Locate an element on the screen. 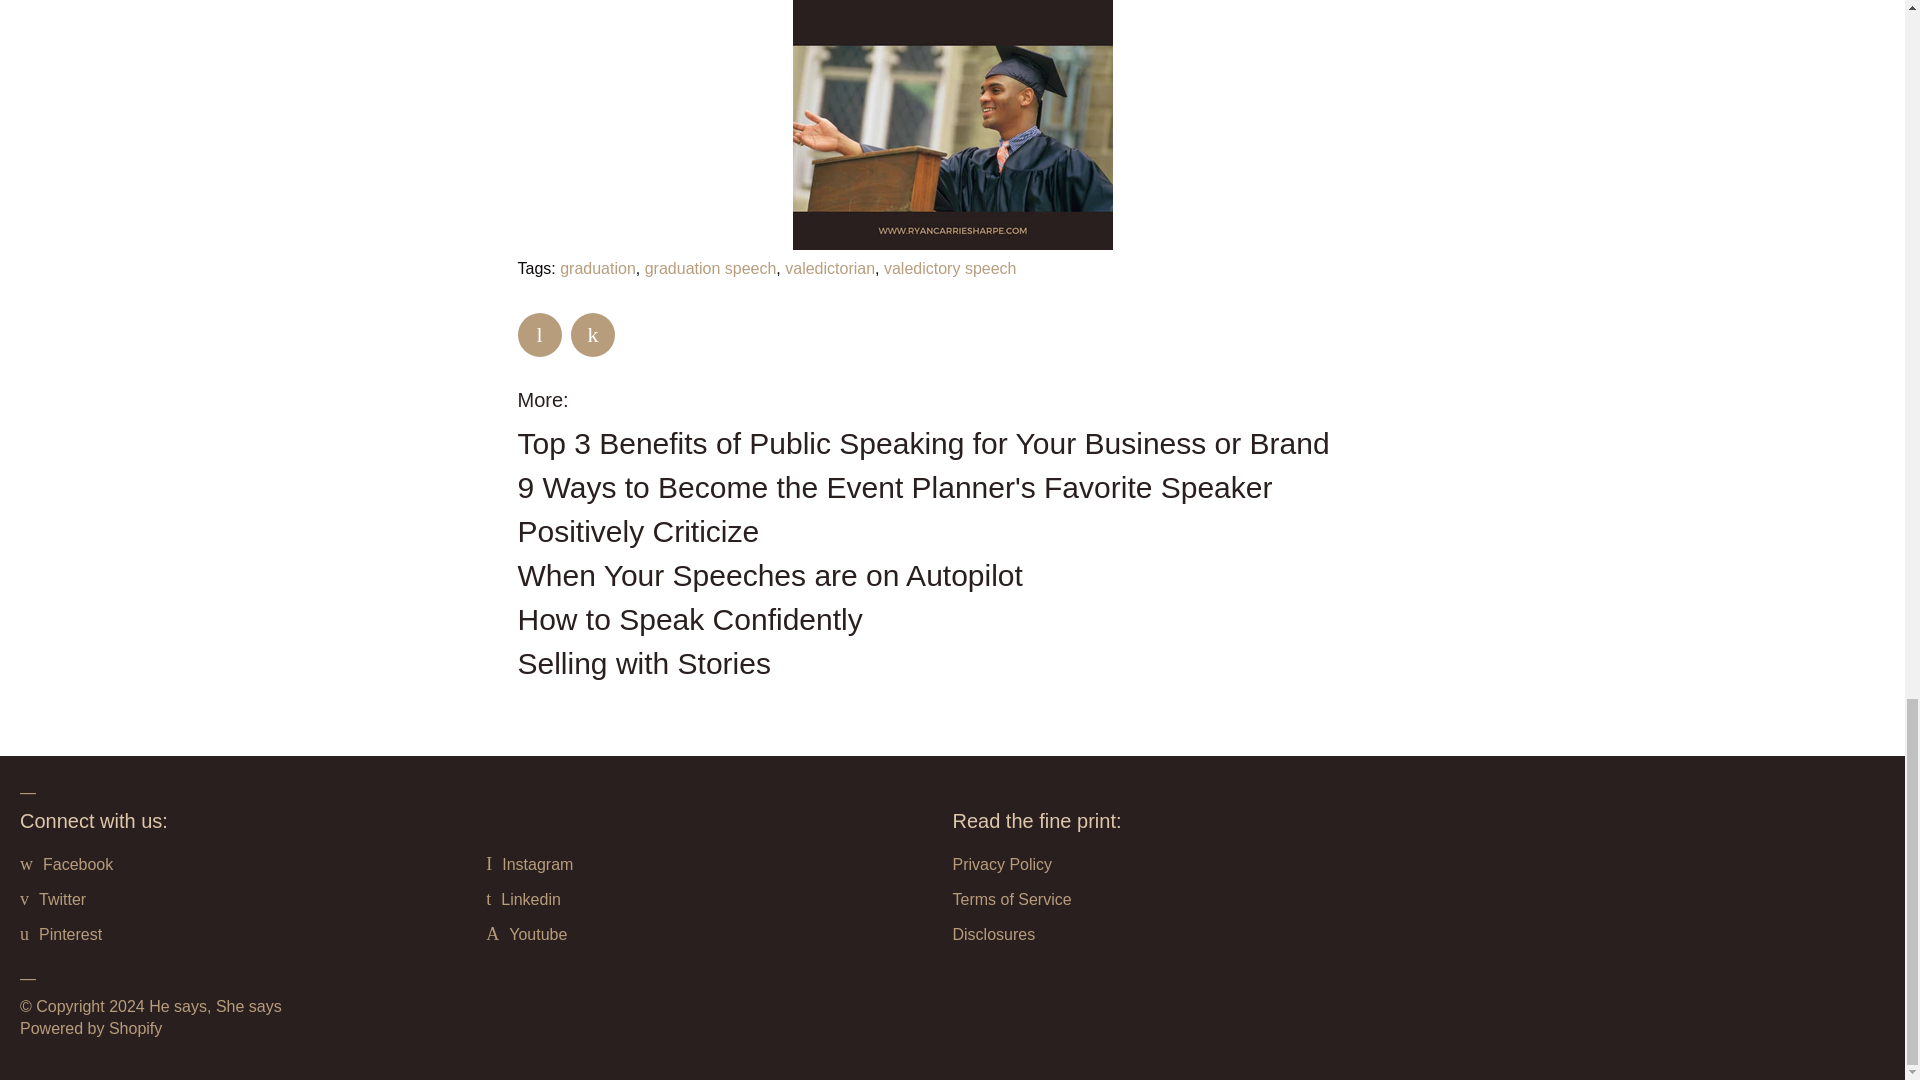 This screenshot has height=1080, width=1920. Share on Twitter is located at coordinates (592, 335).